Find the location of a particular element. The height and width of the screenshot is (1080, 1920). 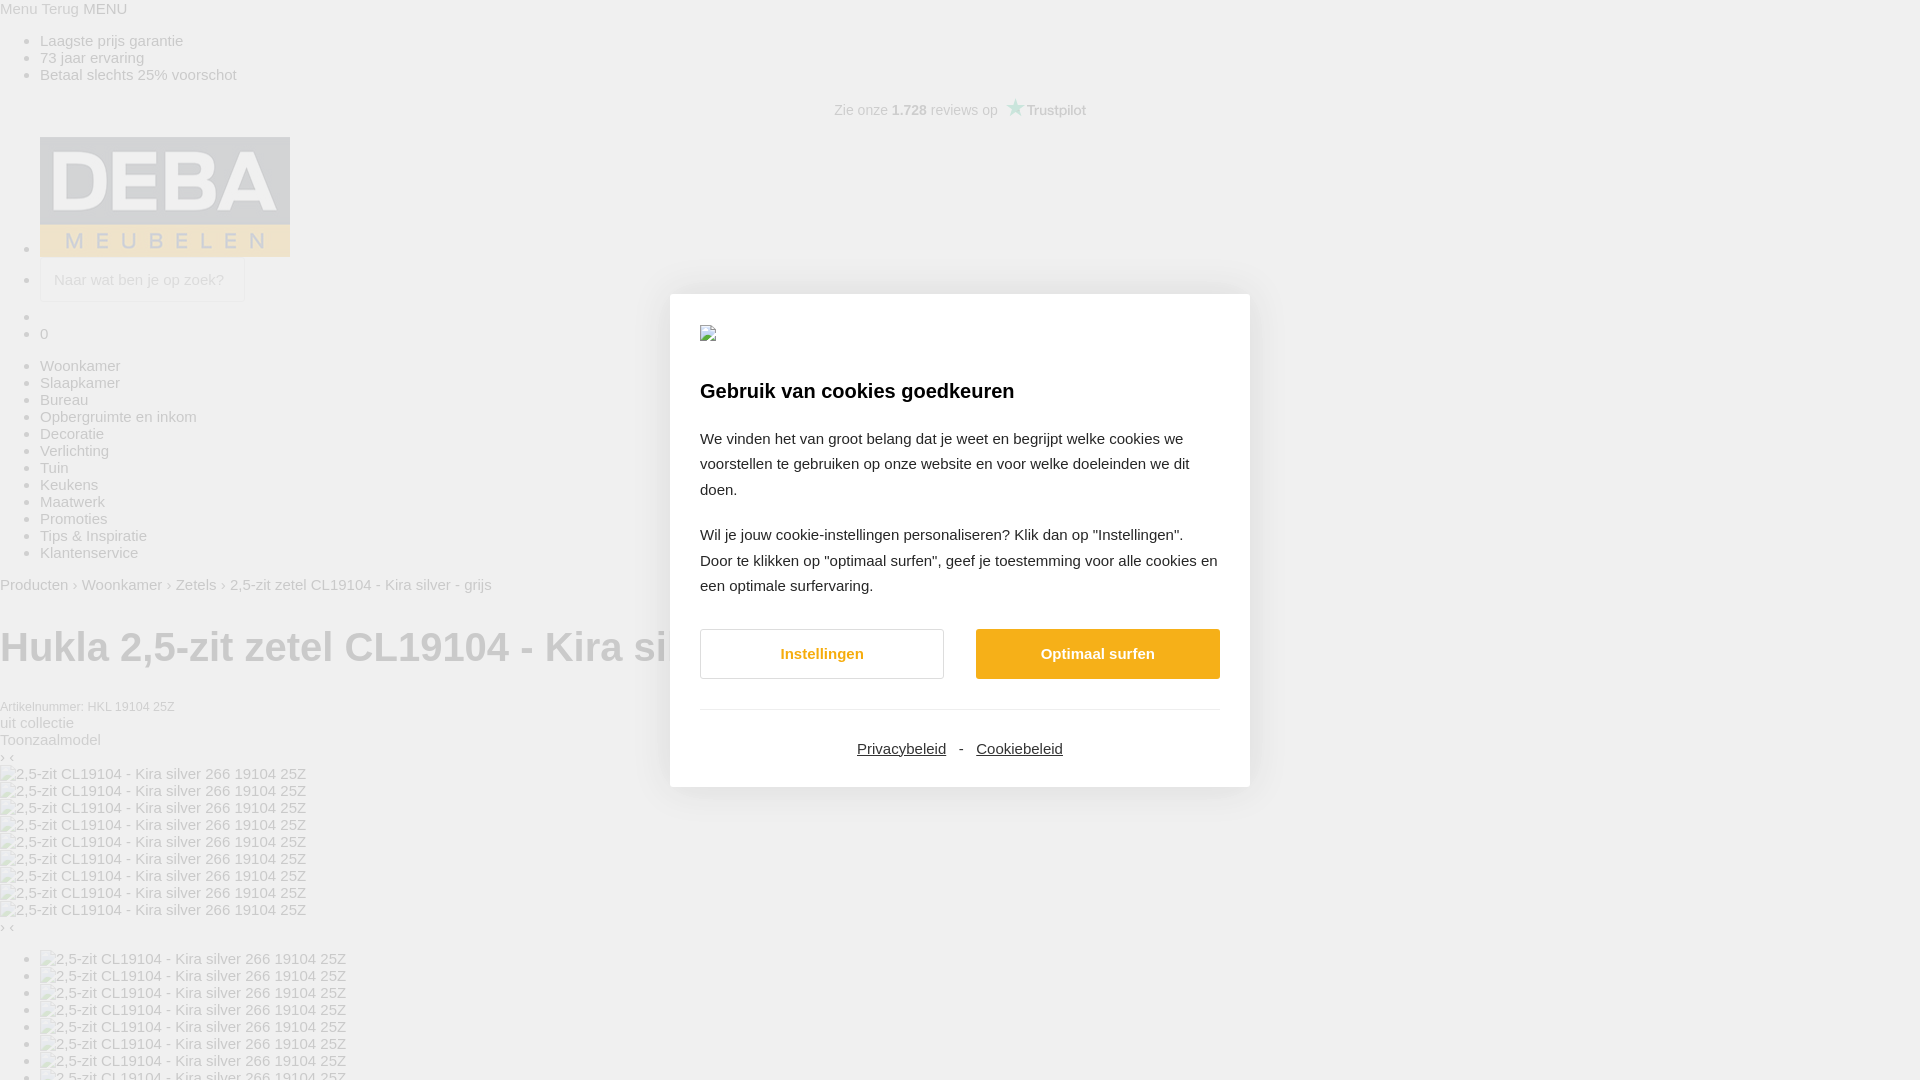

Hukla is located at coordinates (54, 647).